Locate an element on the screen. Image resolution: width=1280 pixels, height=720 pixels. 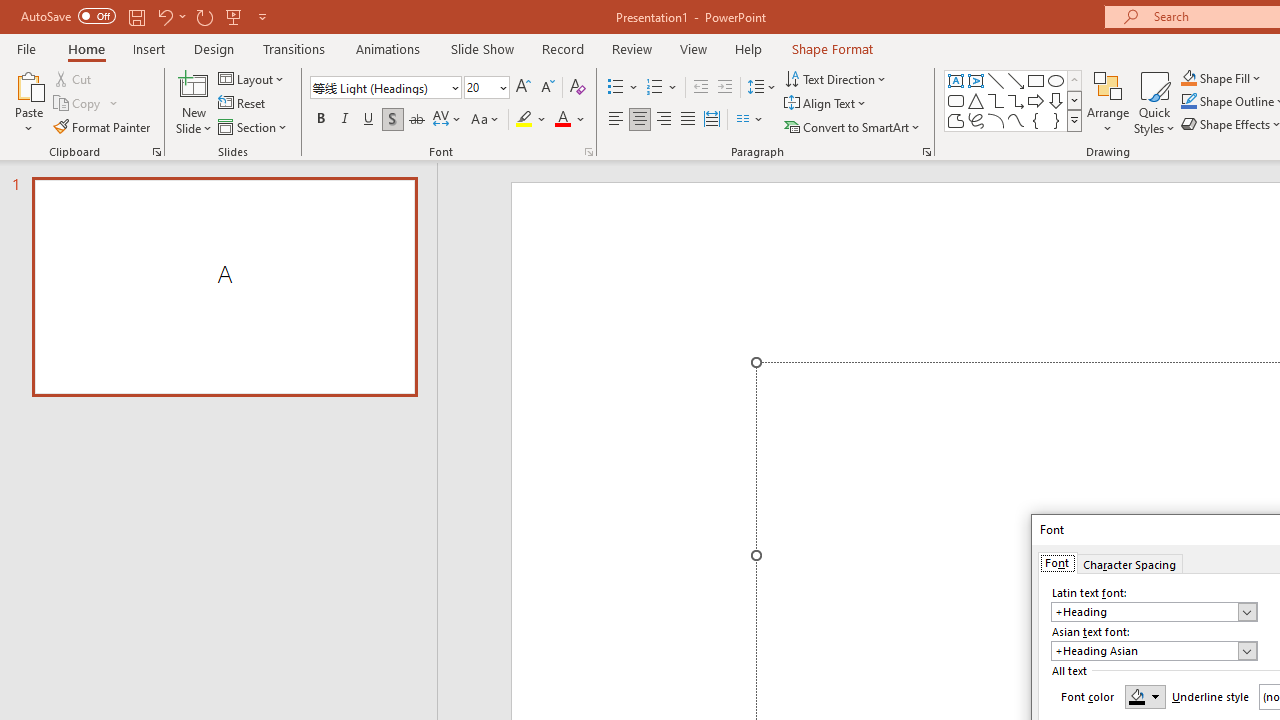
Row up is located at coordinates (1074, 80).